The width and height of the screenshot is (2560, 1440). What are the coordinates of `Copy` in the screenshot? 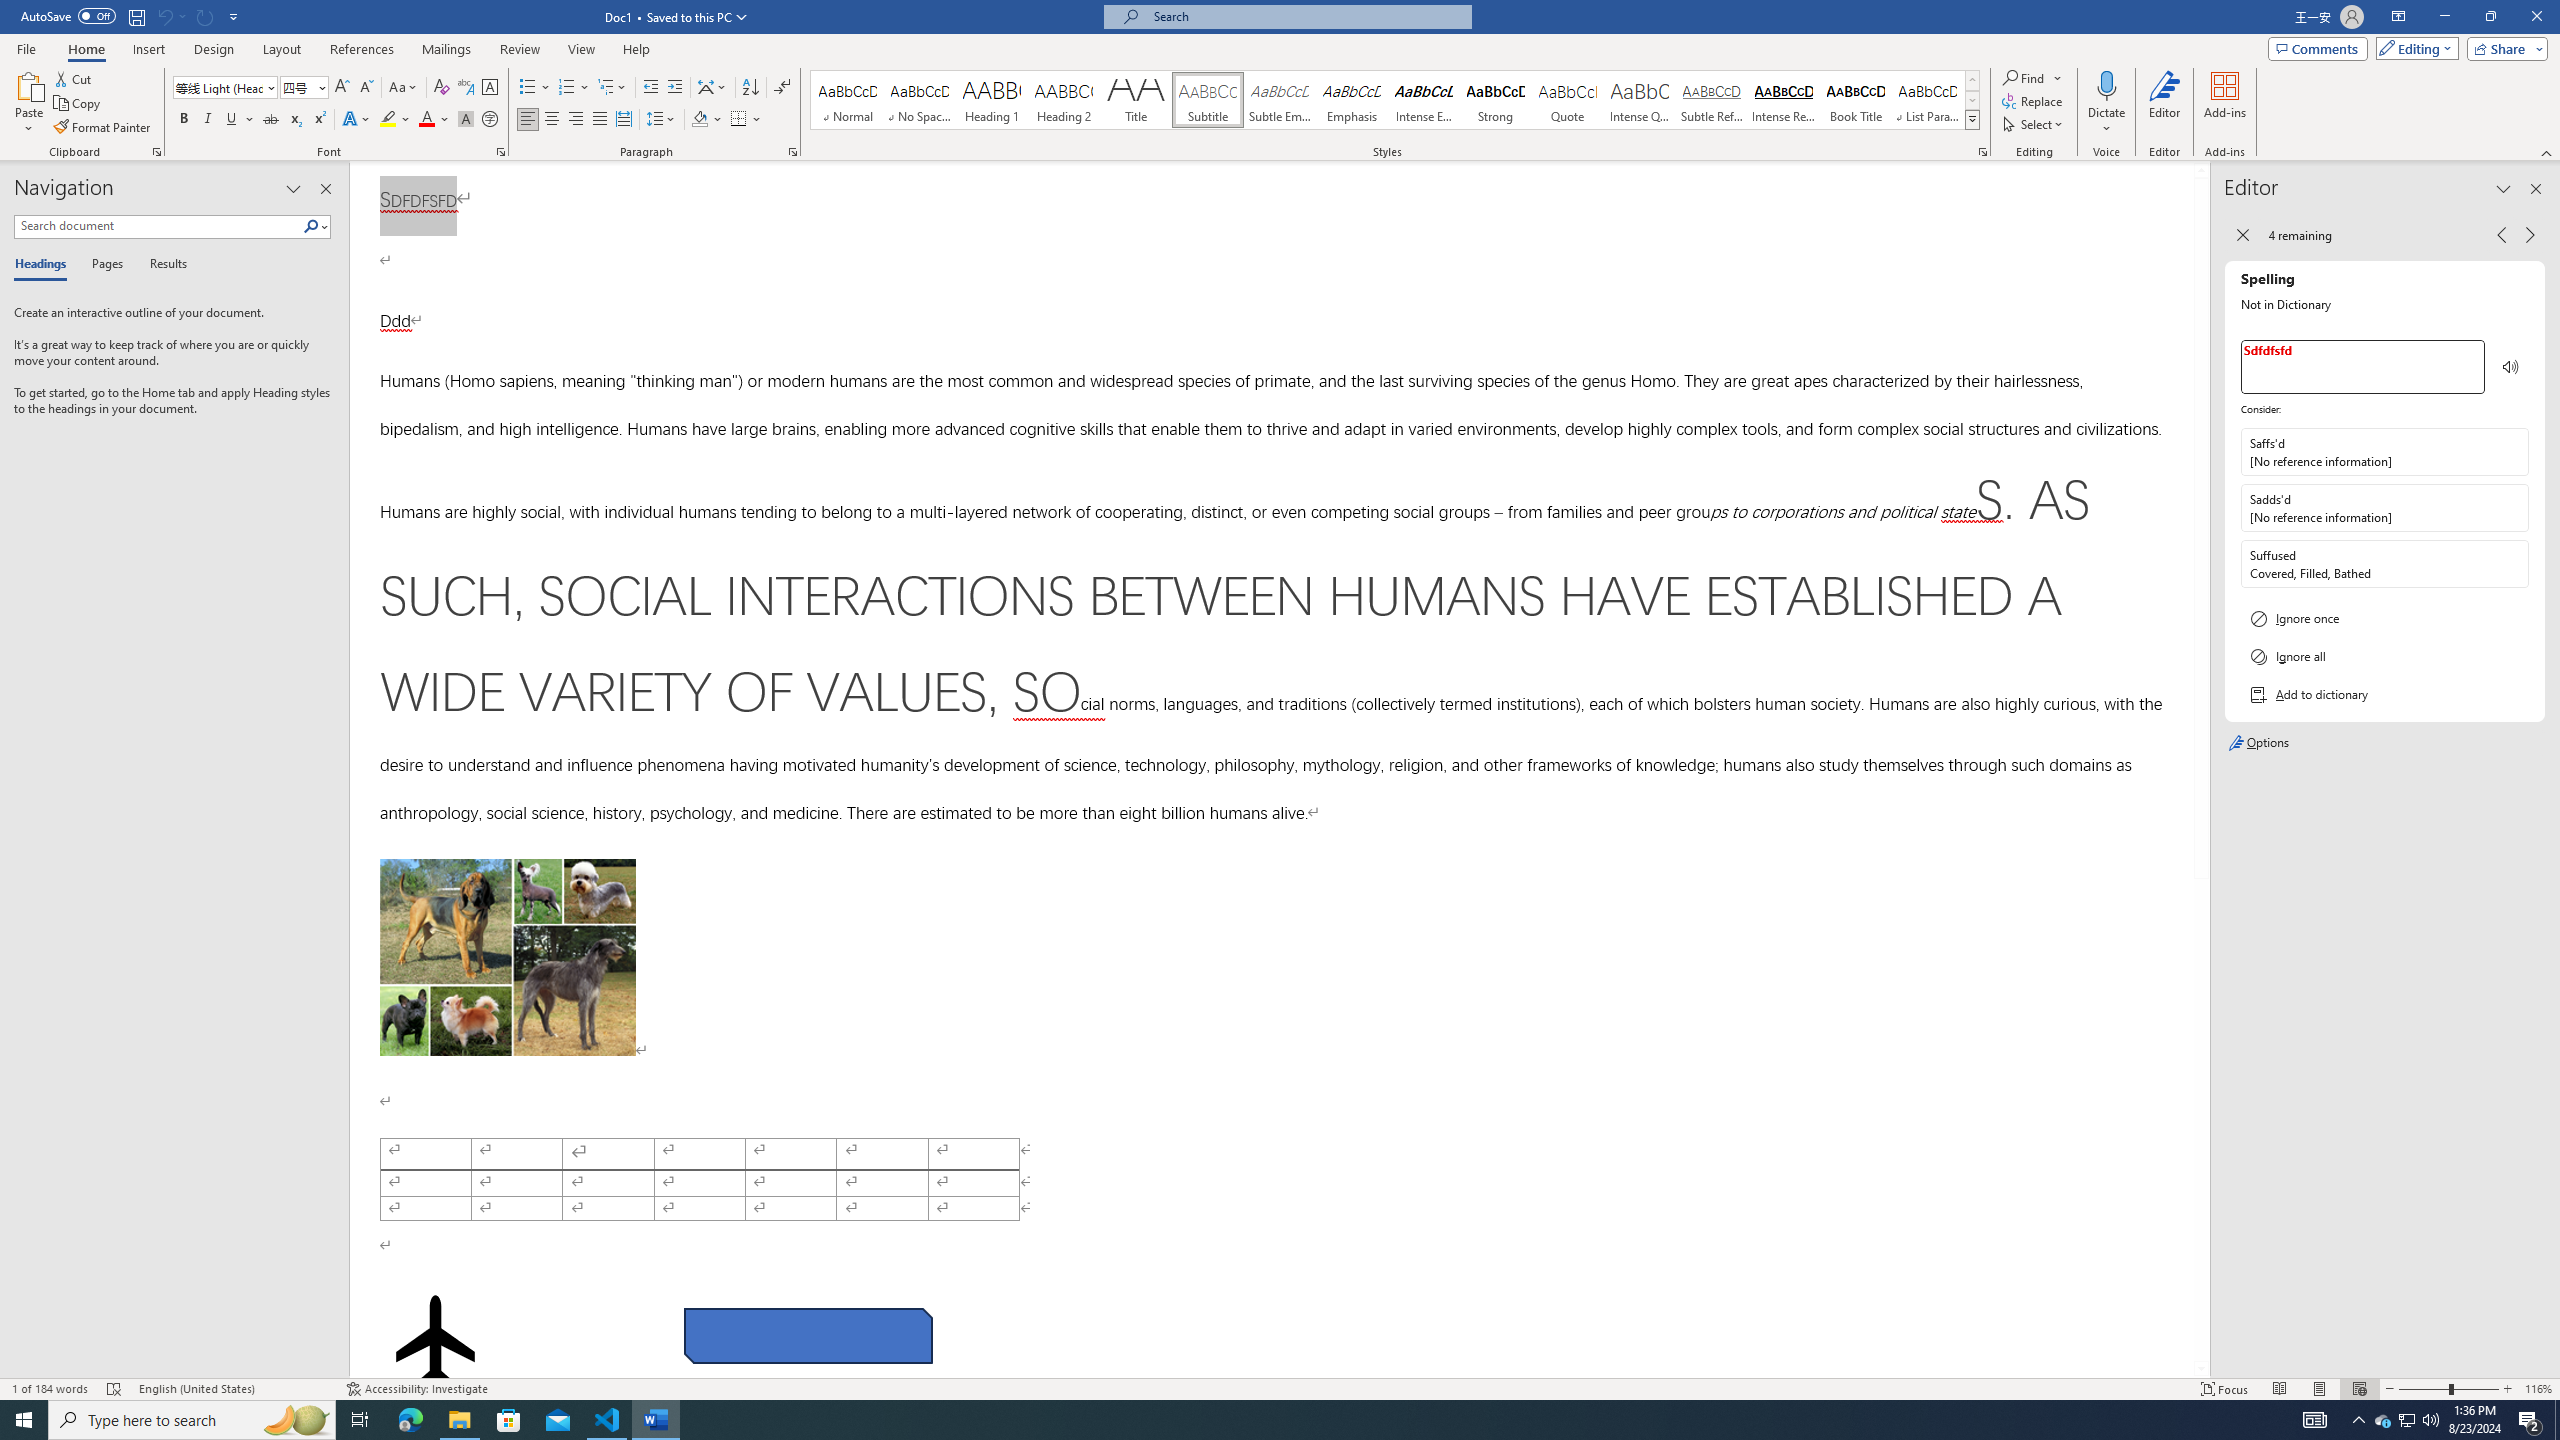 It's located at (79, 104).